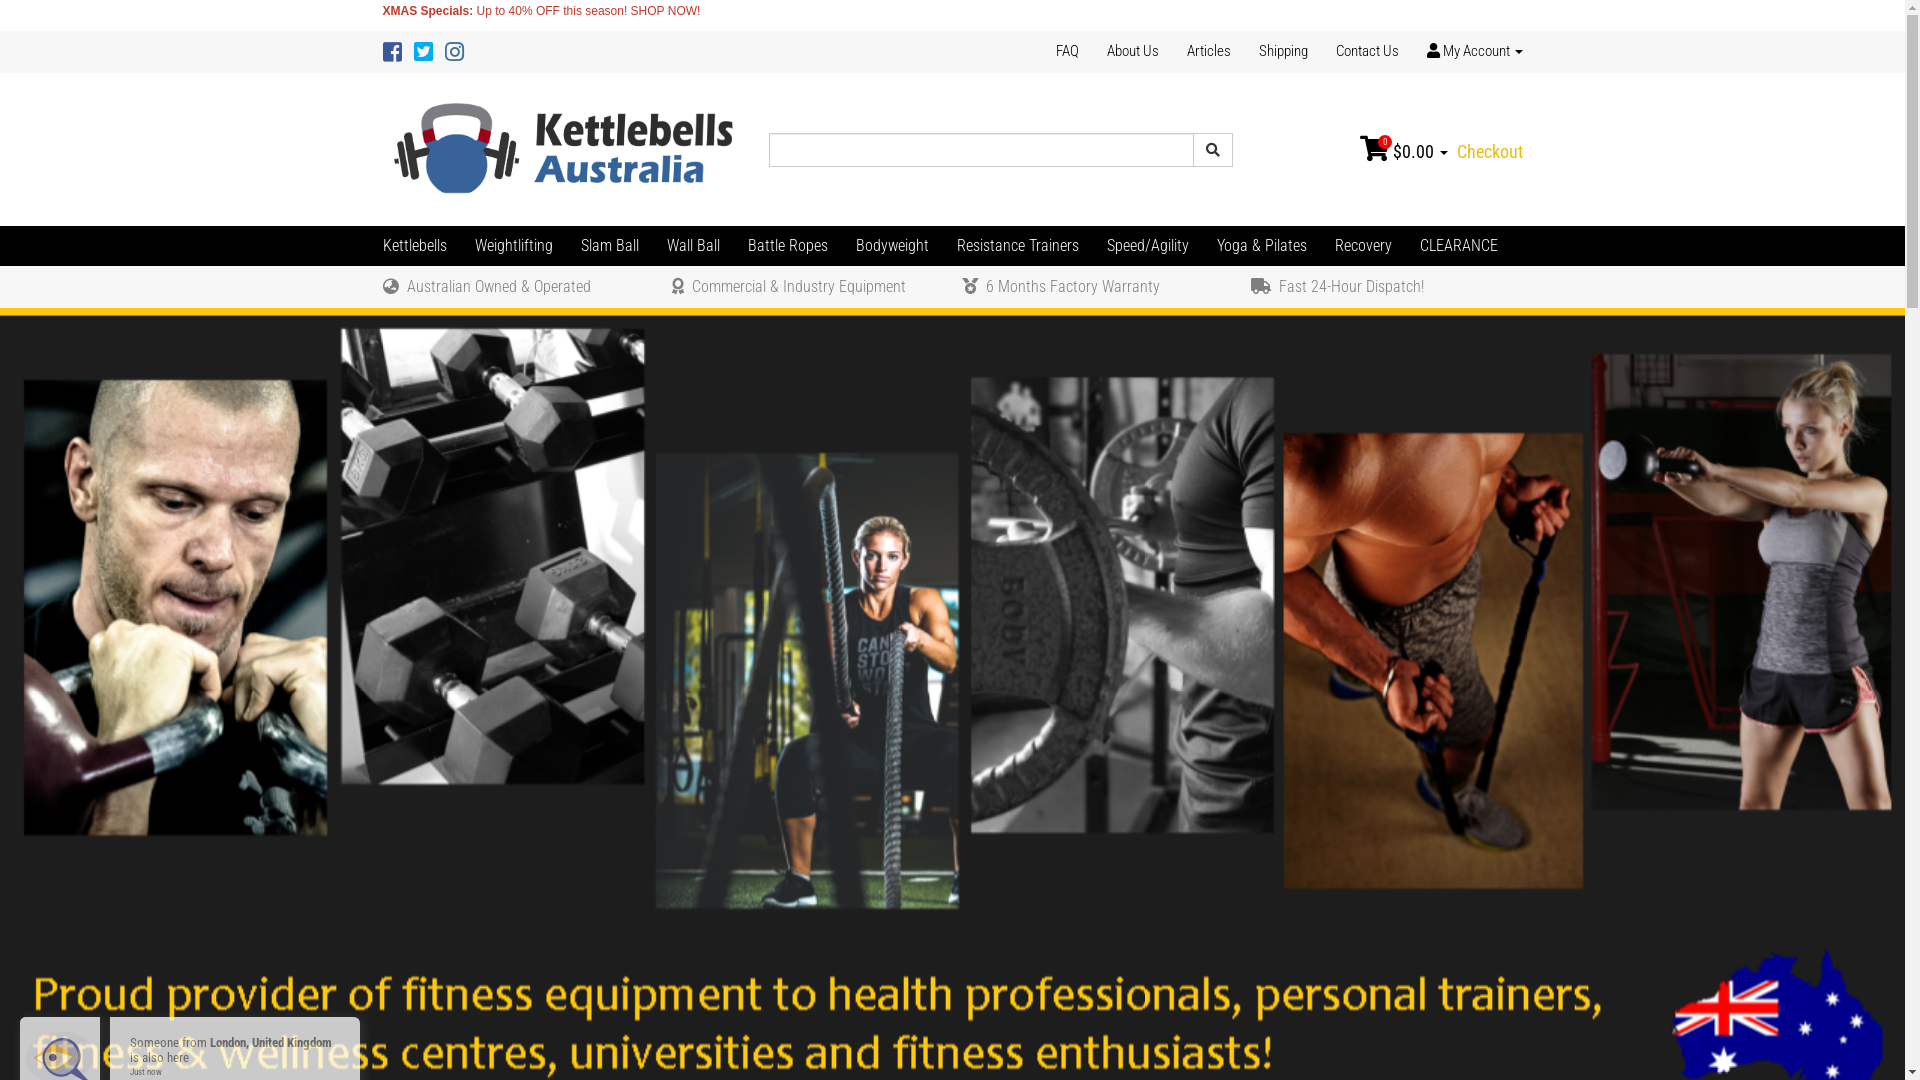 This screenshot has width=1920, height=1080. What do you see at coordinates (1017, 246) in the screenshot?
I see `Resistance Trainers` at bounding box center [1017, 246].